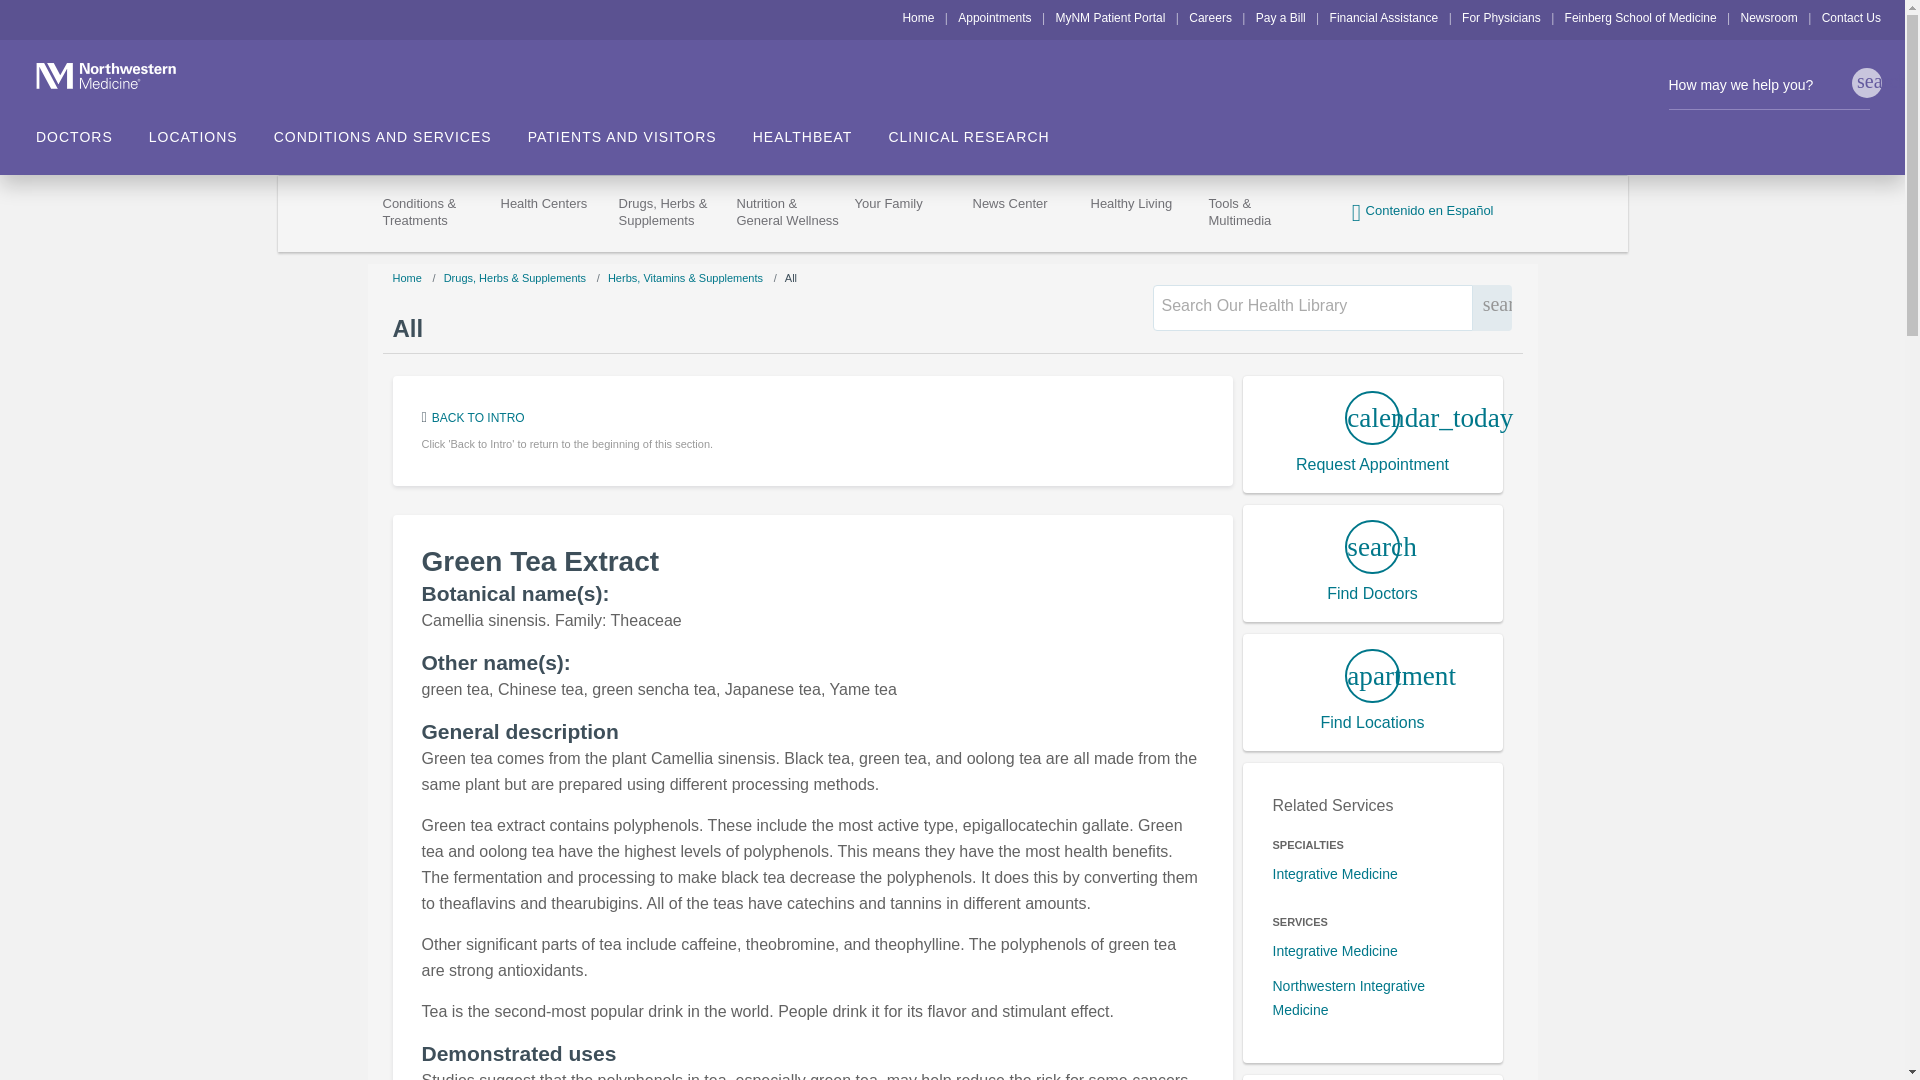 This screenshot has width=1920, height=1080. What do you see at coordinates (46, 12) in the screenshot?
I see `Skip to content` at bounding box center [46, 12].